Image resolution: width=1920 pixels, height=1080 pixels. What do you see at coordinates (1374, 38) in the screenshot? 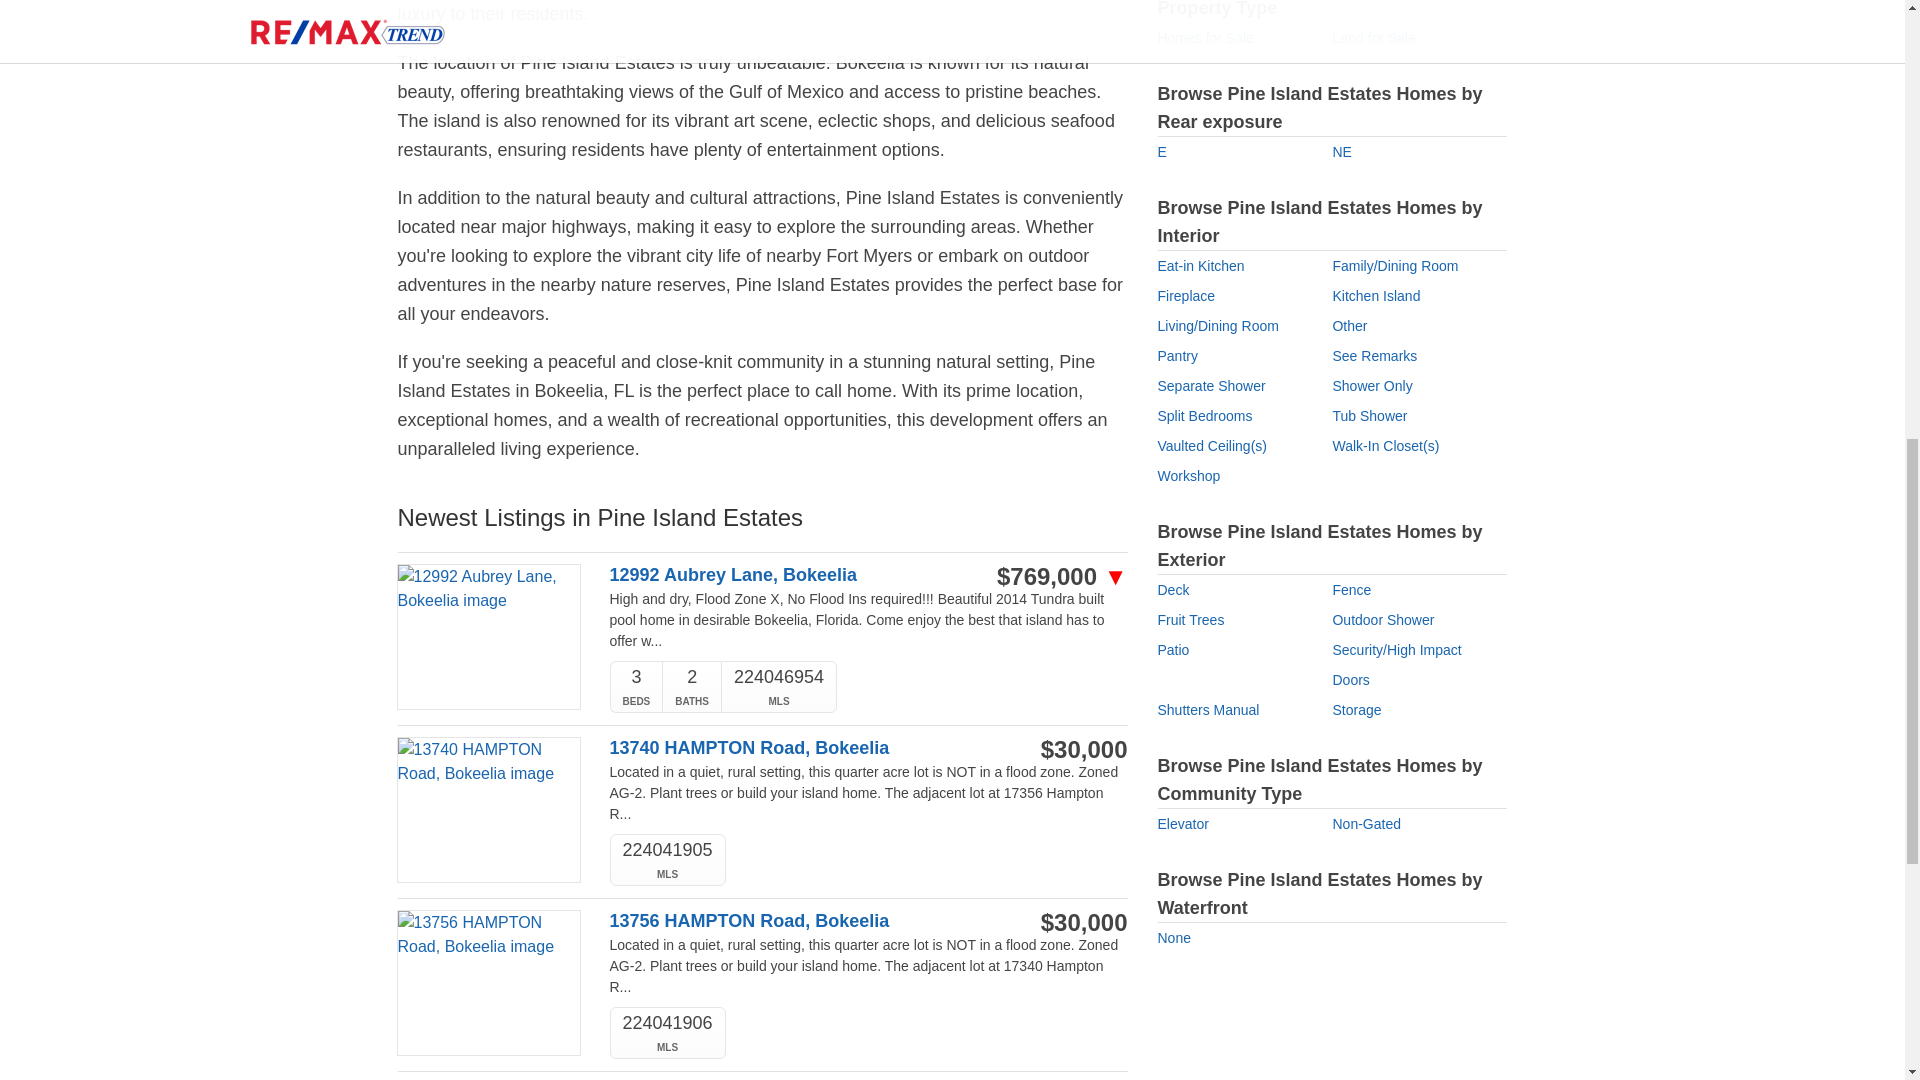
I see `Land for Sale` at bounding box center [1374, 38].